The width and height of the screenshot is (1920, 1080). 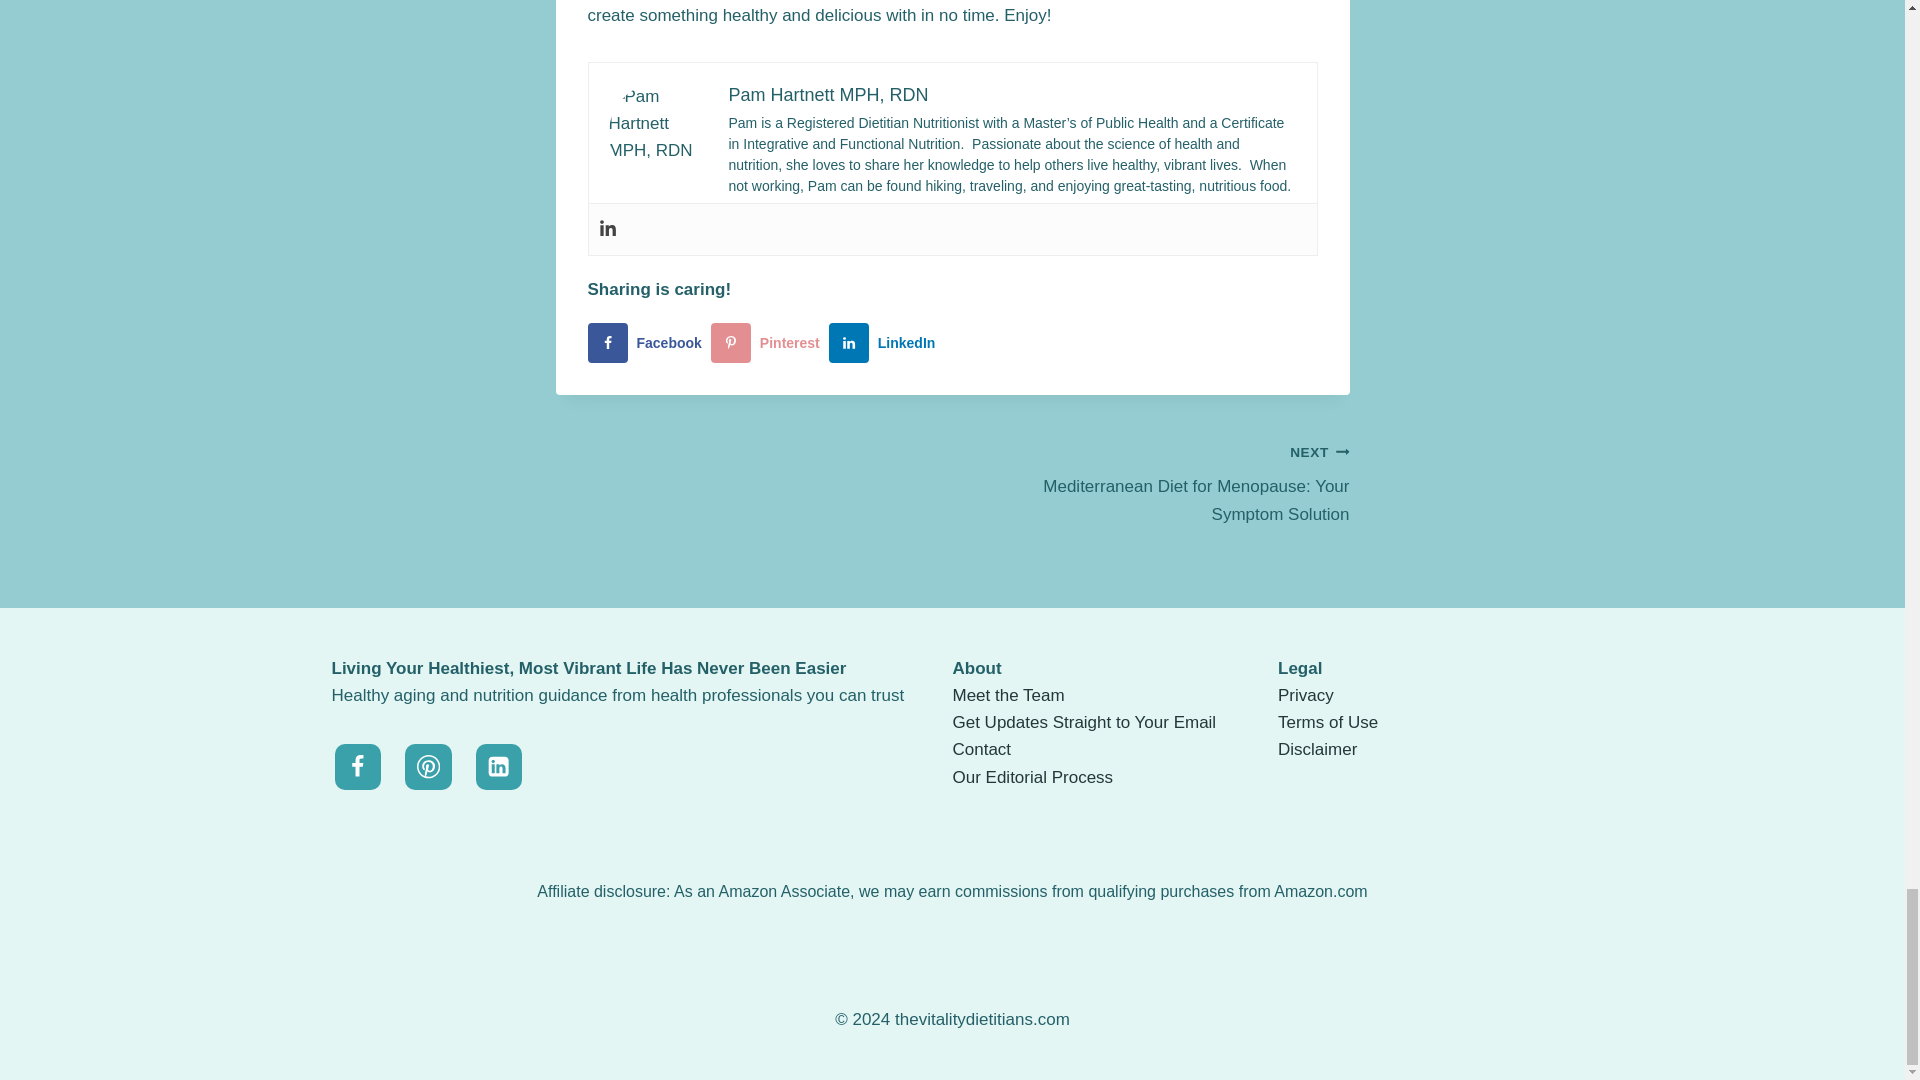 I want to click on Contact, so click(x=1150, y=483).